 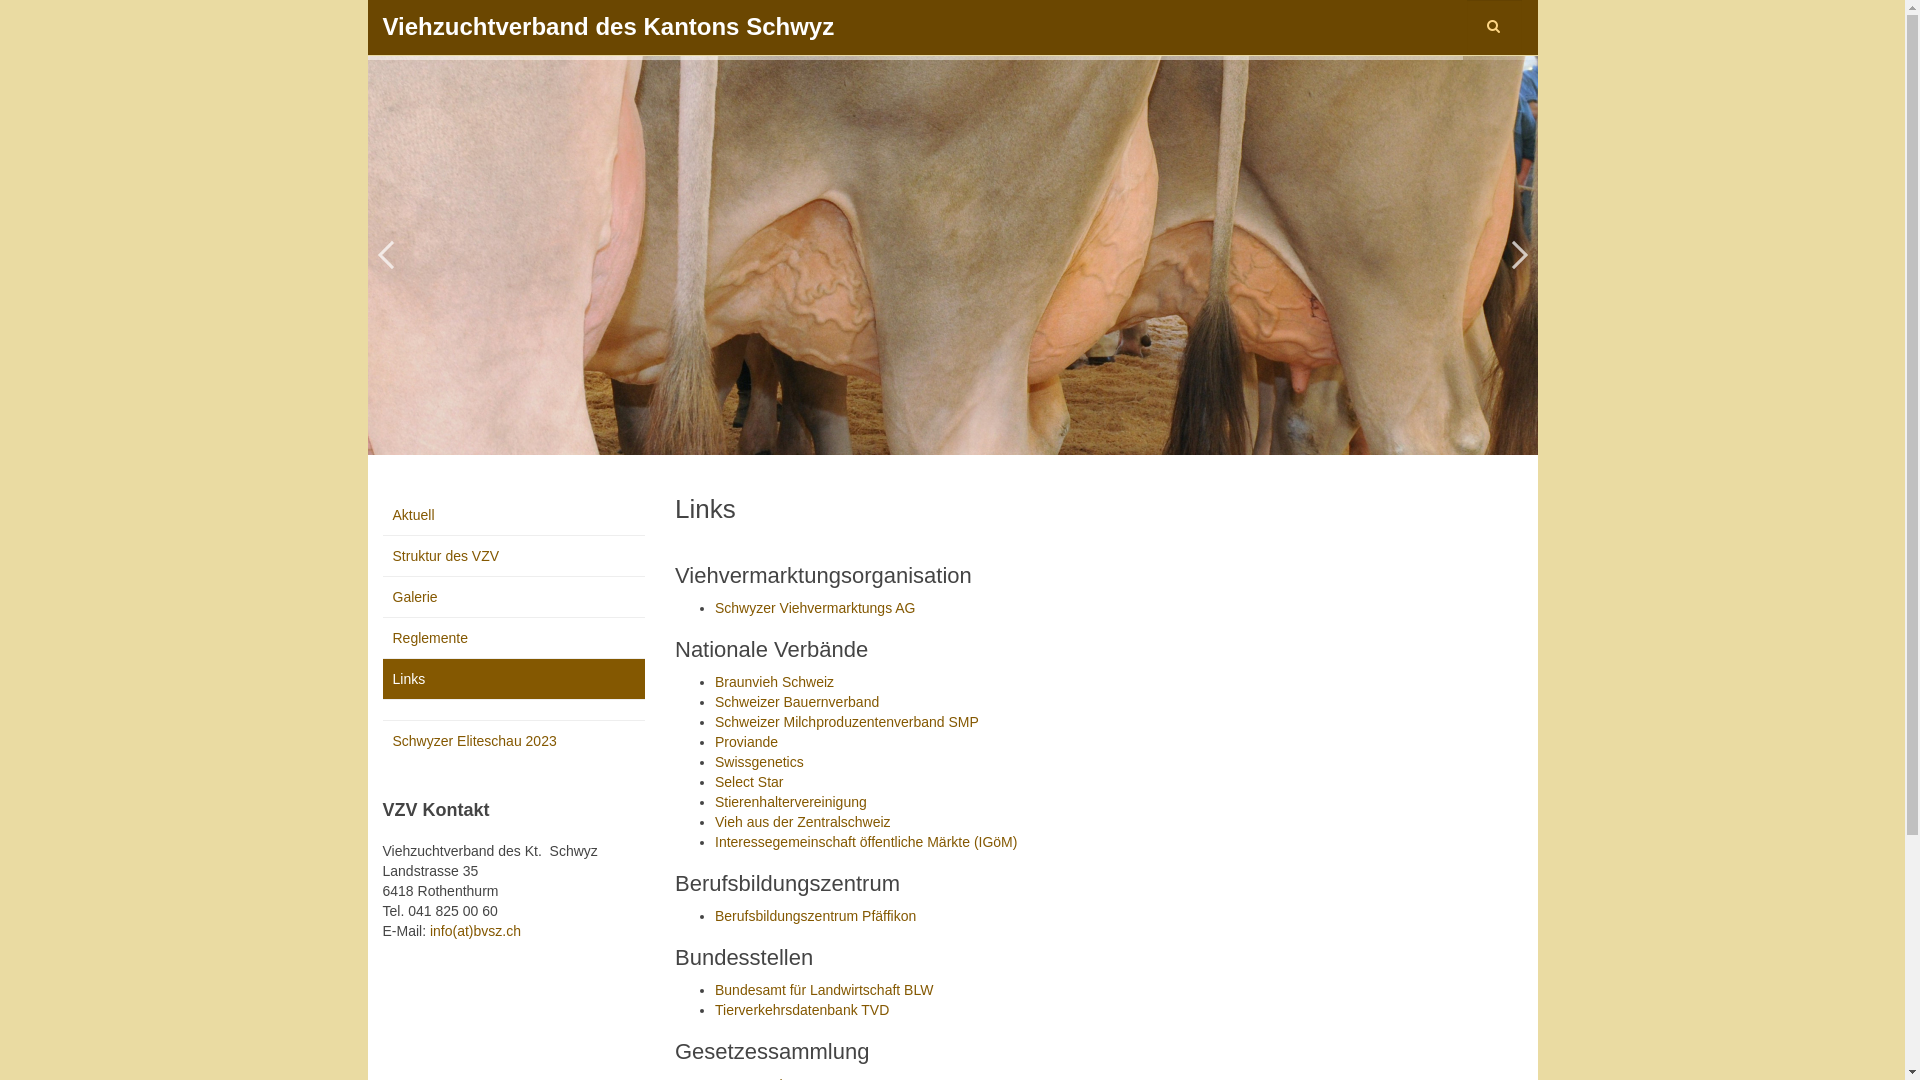 I want to click on Galerie, so click(x=514, y=597).